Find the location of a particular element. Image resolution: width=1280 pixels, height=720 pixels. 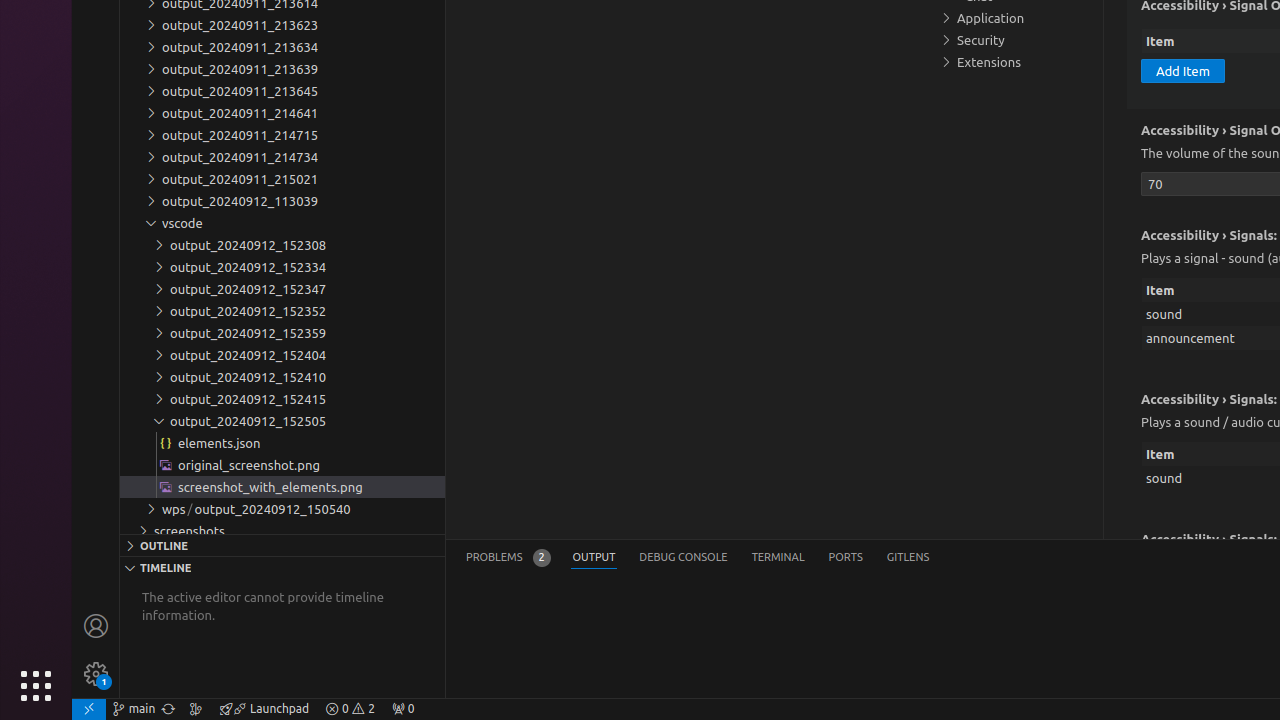

Ports is located at coordinates (846, 558).